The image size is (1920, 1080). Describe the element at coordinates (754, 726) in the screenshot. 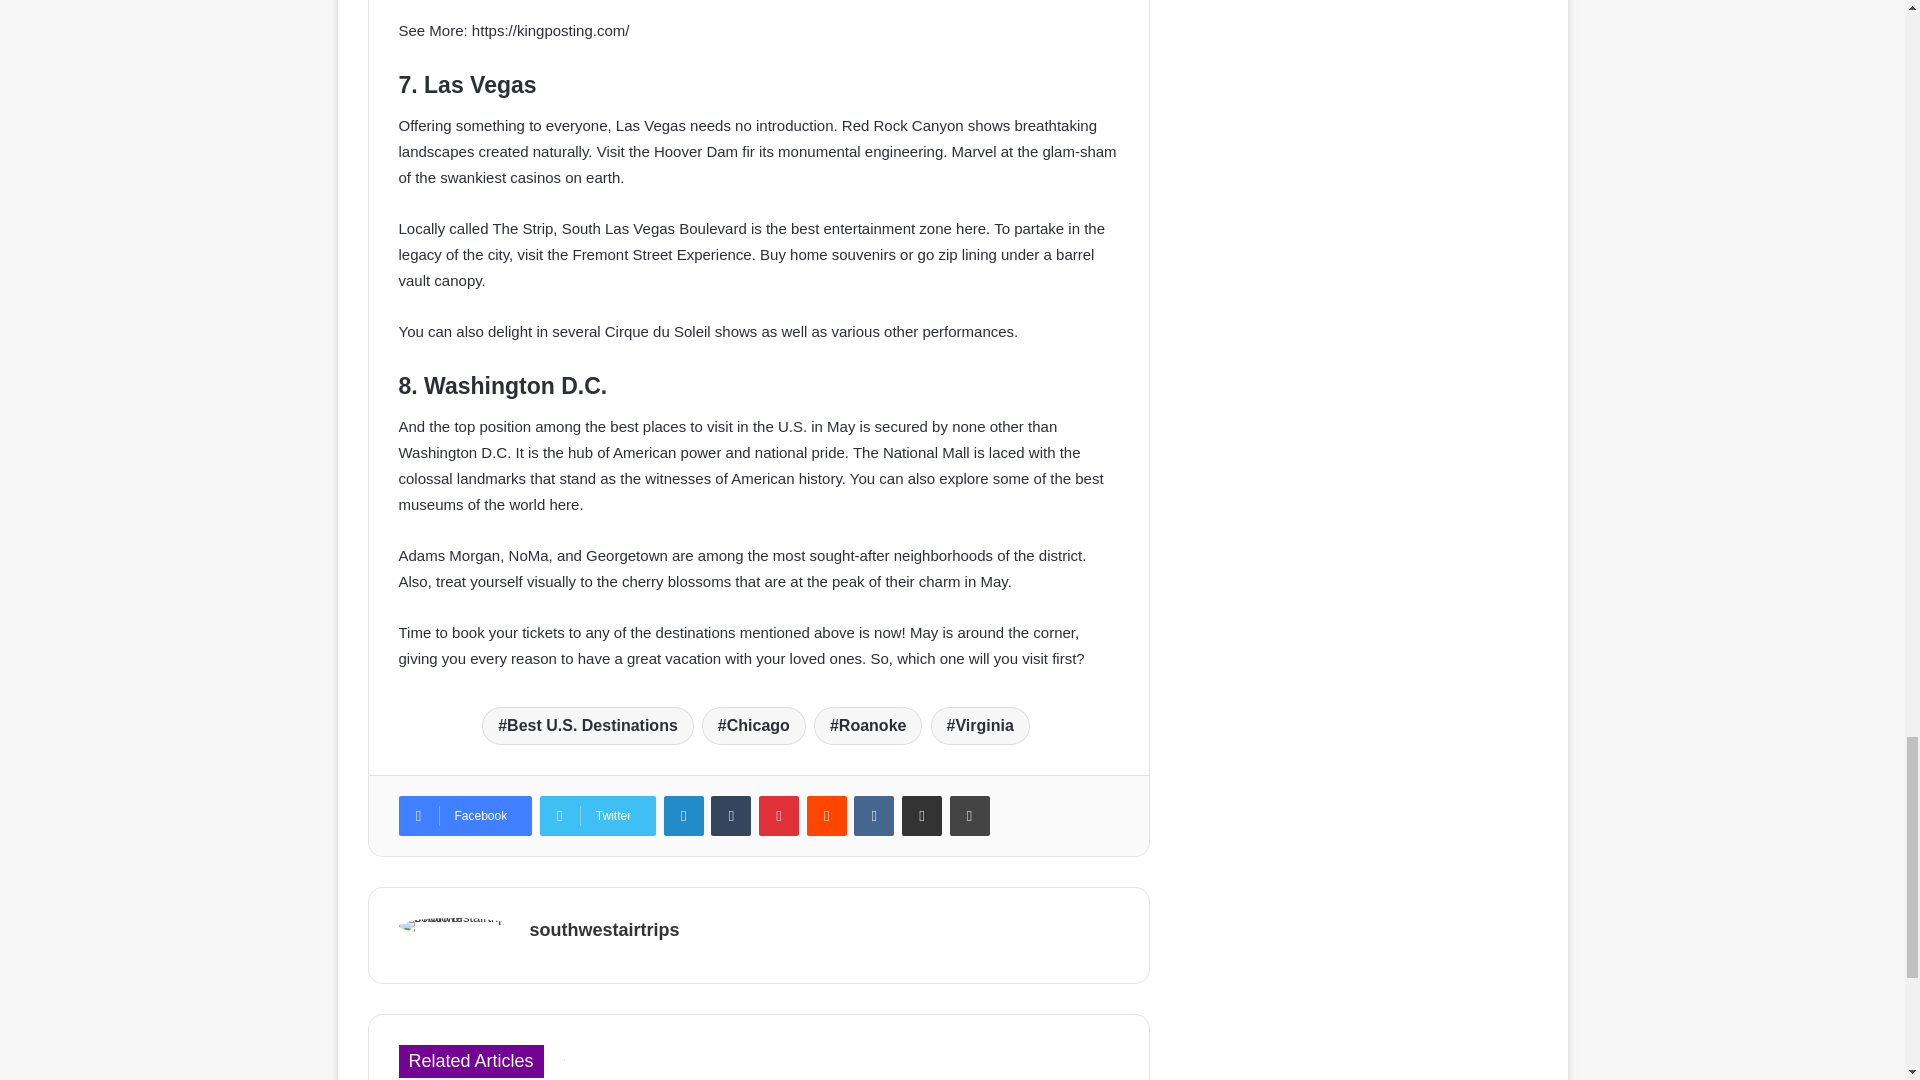

I see `Chicago` at that location.